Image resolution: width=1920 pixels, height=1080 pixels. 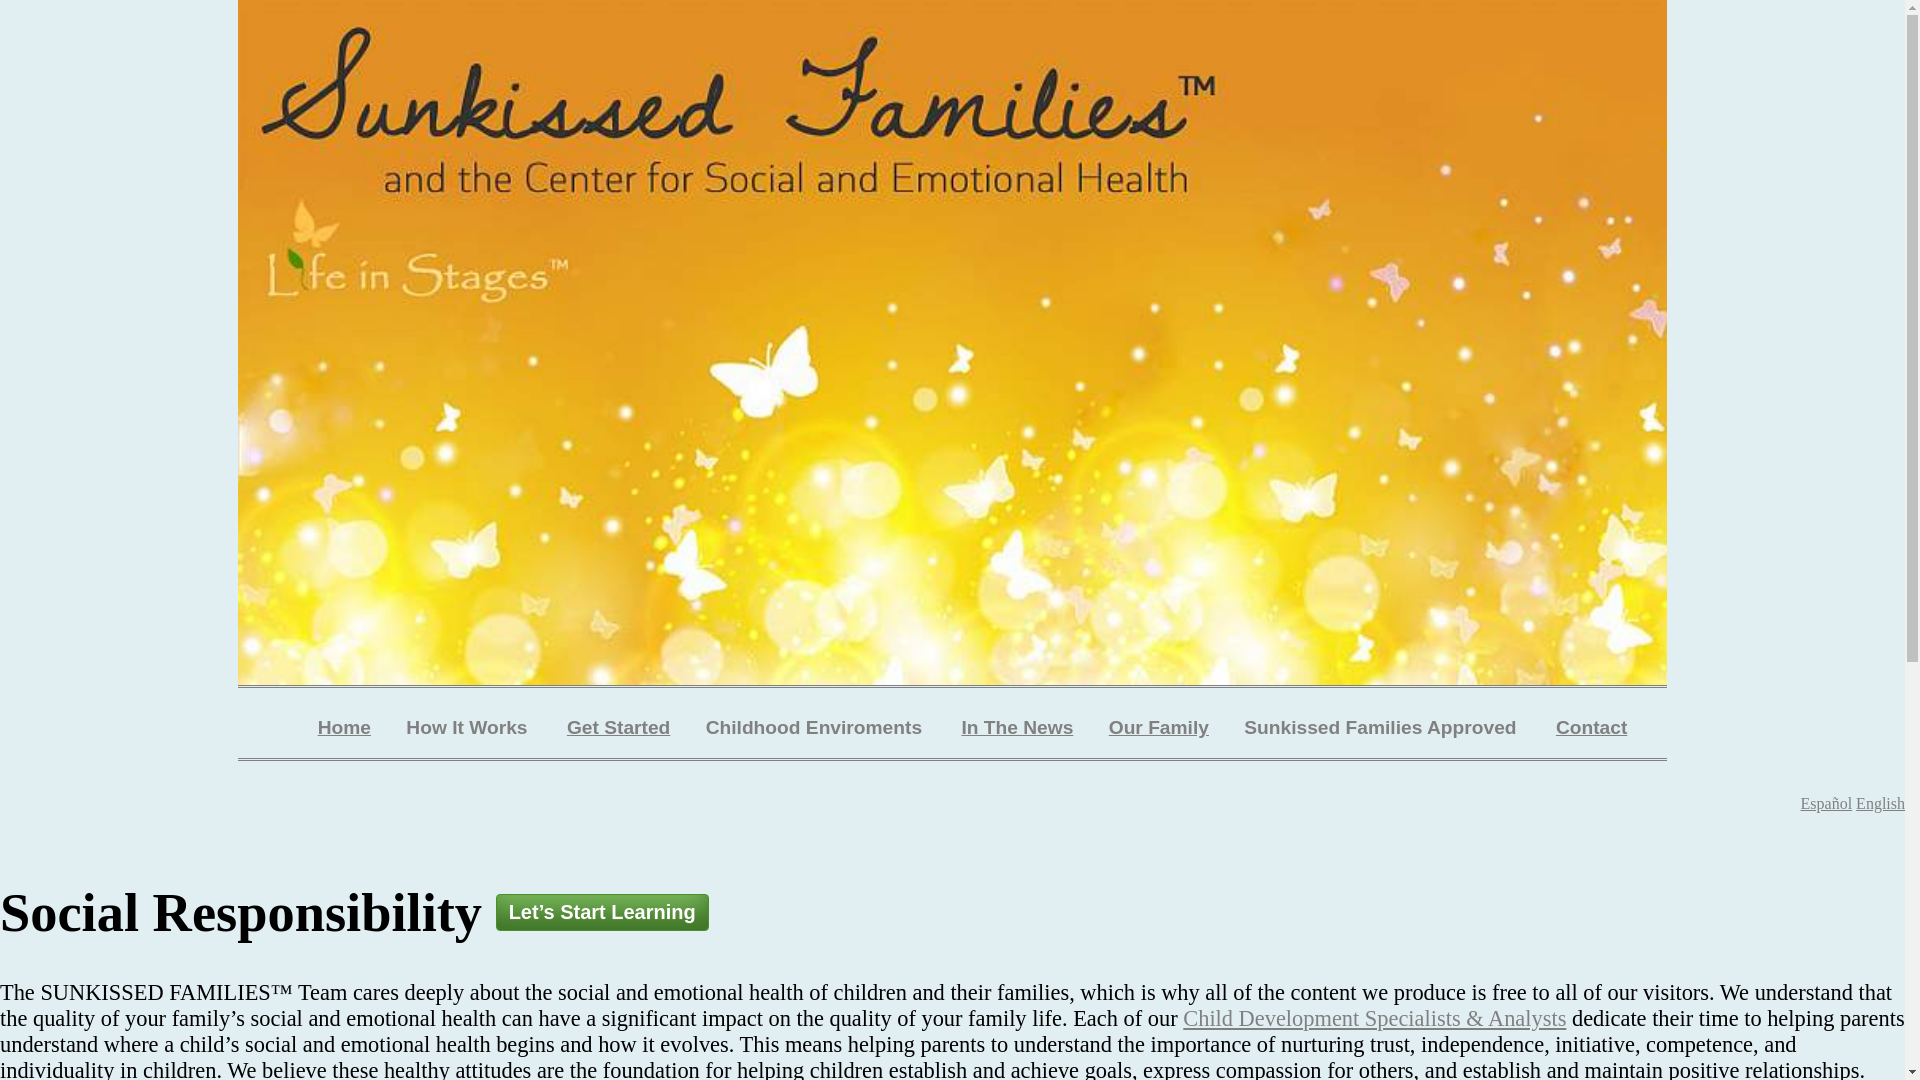 What do you see at coordinates (468, 728) in the screenshot?
I see `How It Works` at bounding box center [468, 728].